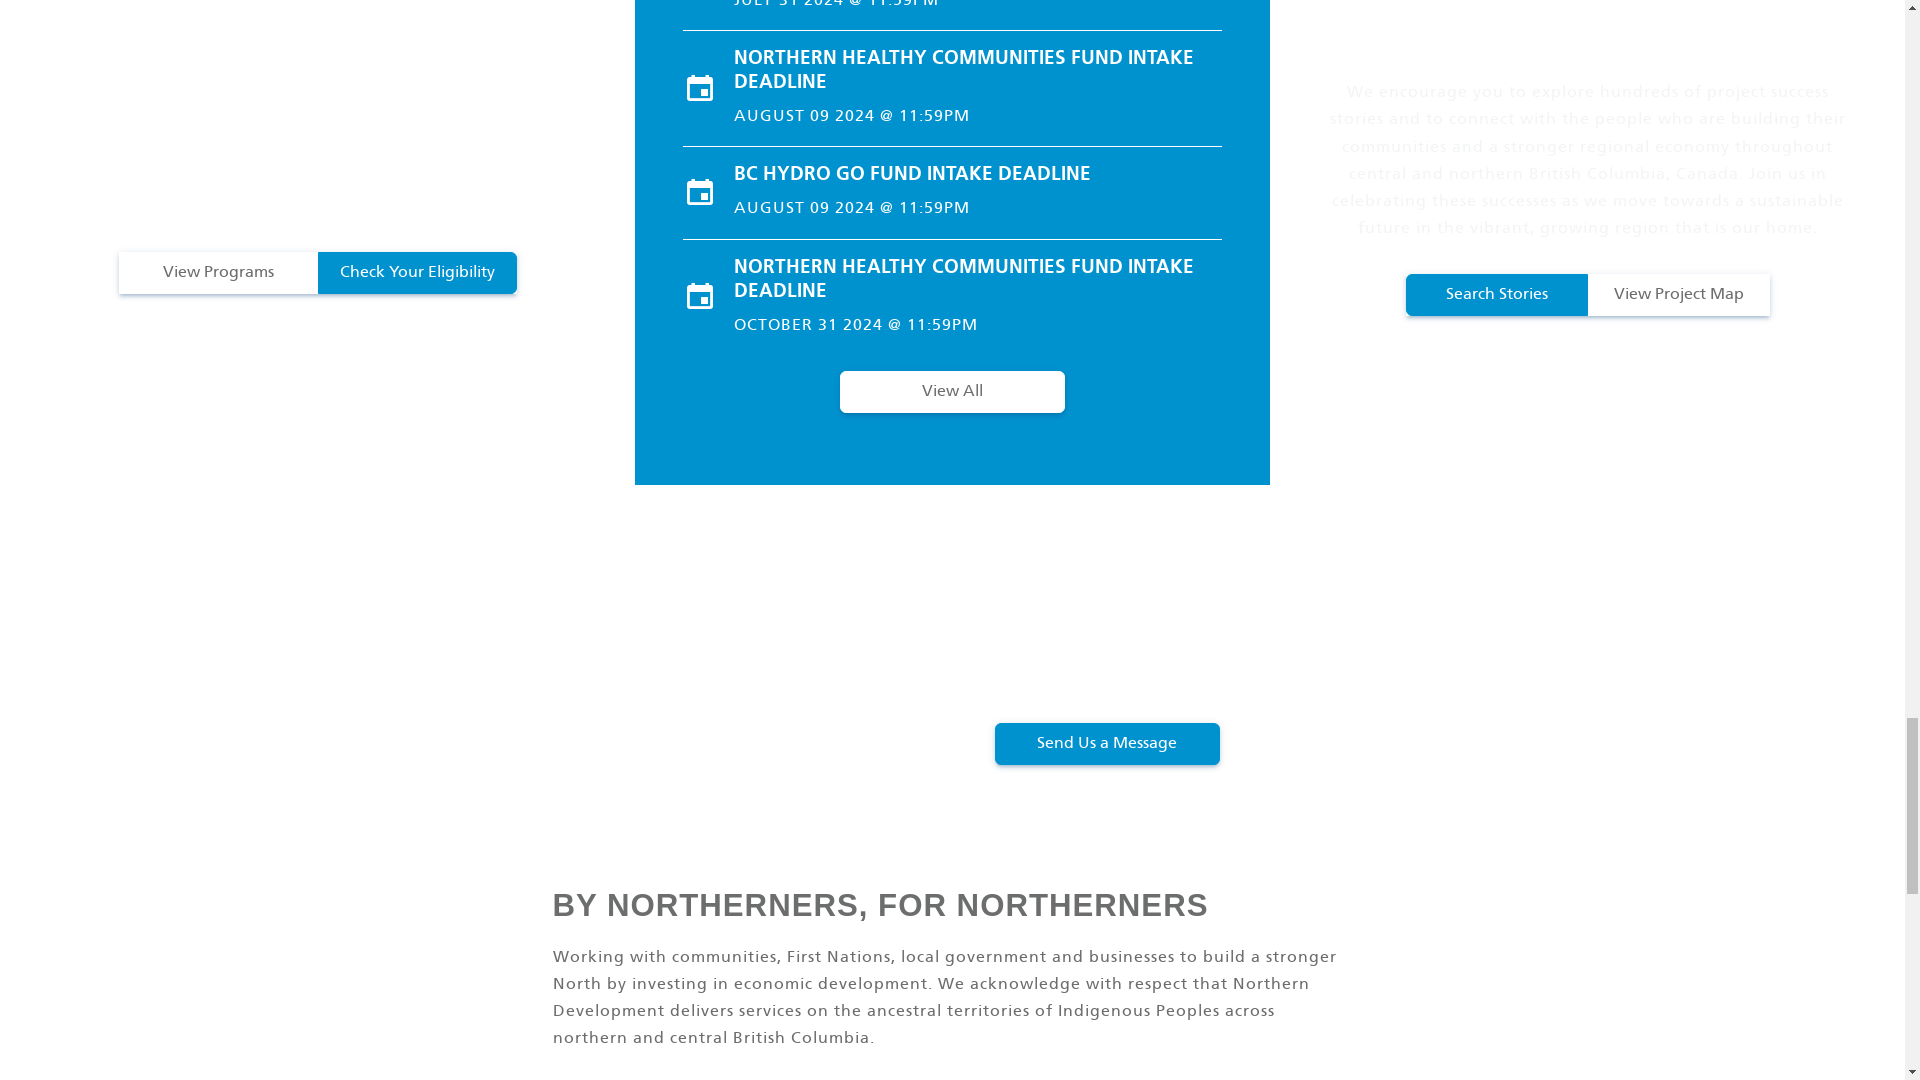  Describe the element at coordinates (216, 272) in the screenshot. I see `View Programs` at that location.